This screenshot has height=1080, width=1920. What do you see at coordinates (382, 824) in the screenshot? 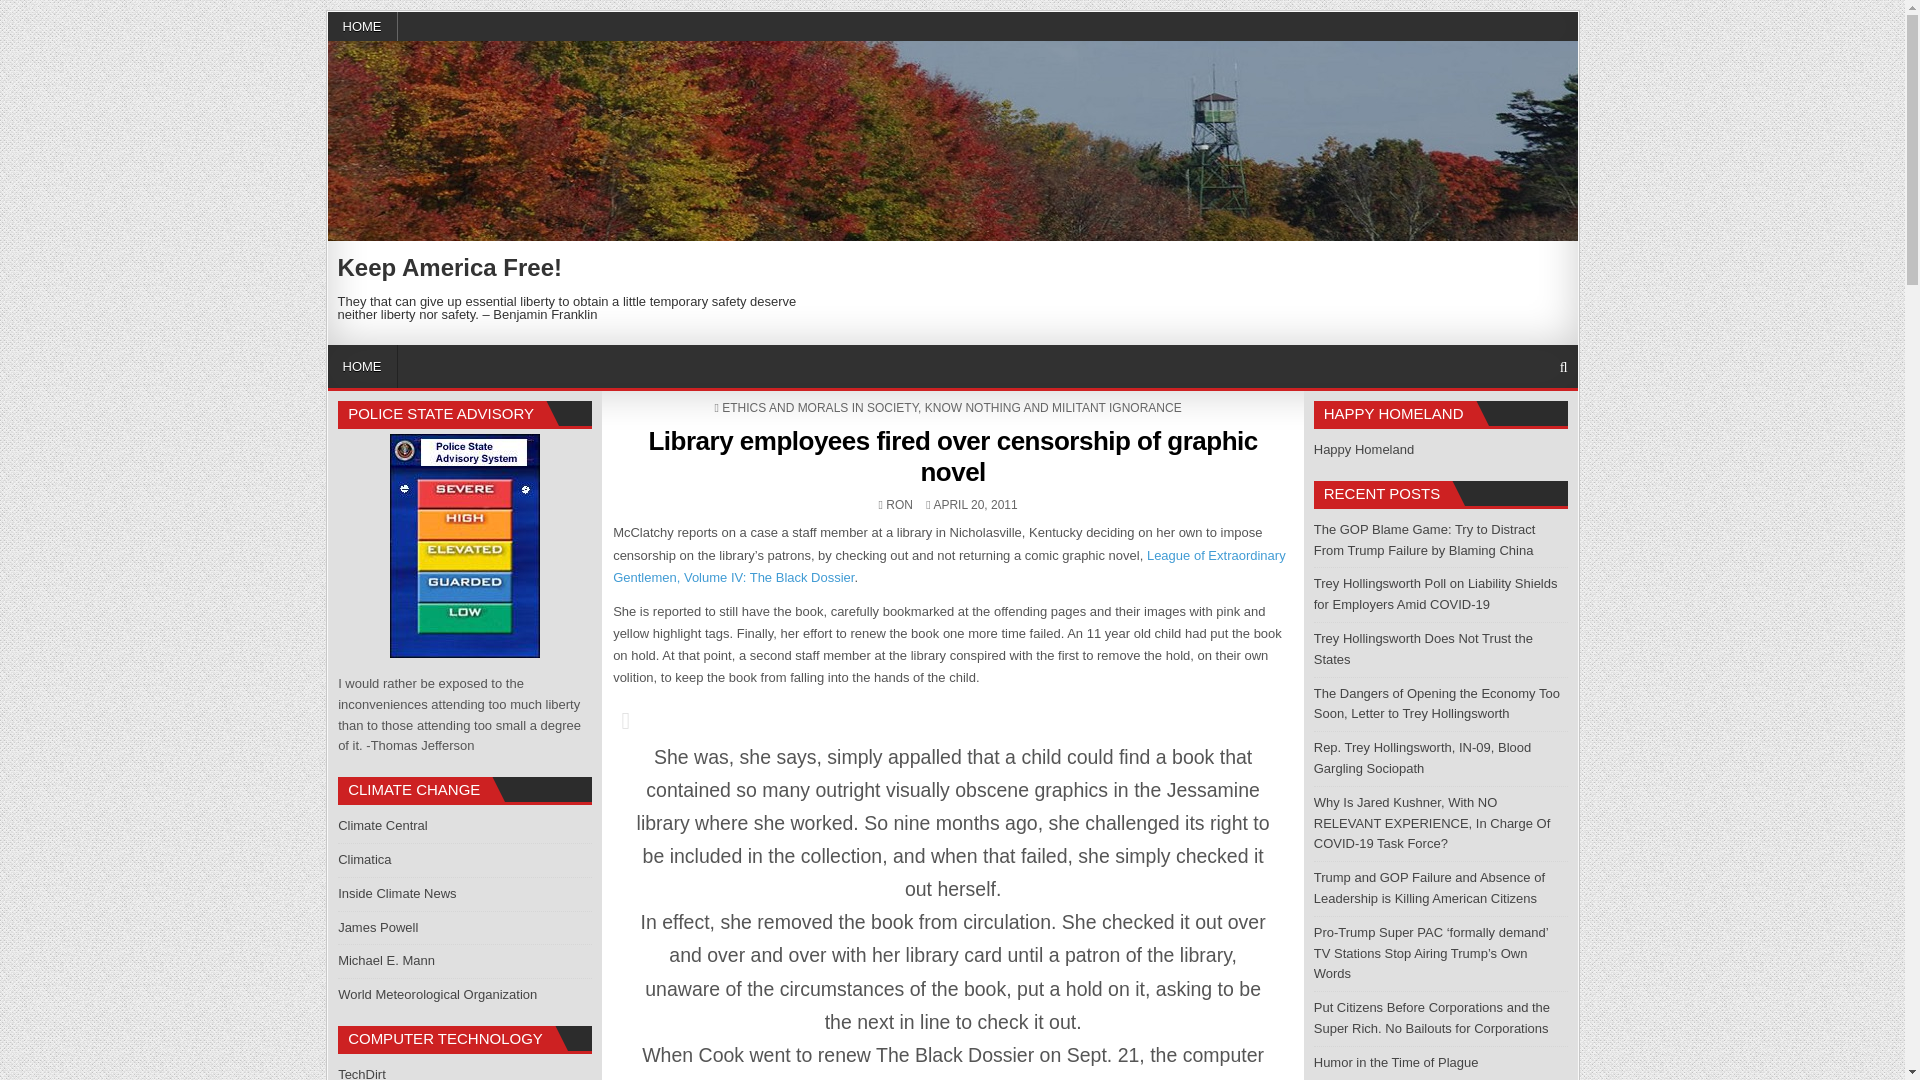
I see `Climate Central` at bounding box center [382, 824].